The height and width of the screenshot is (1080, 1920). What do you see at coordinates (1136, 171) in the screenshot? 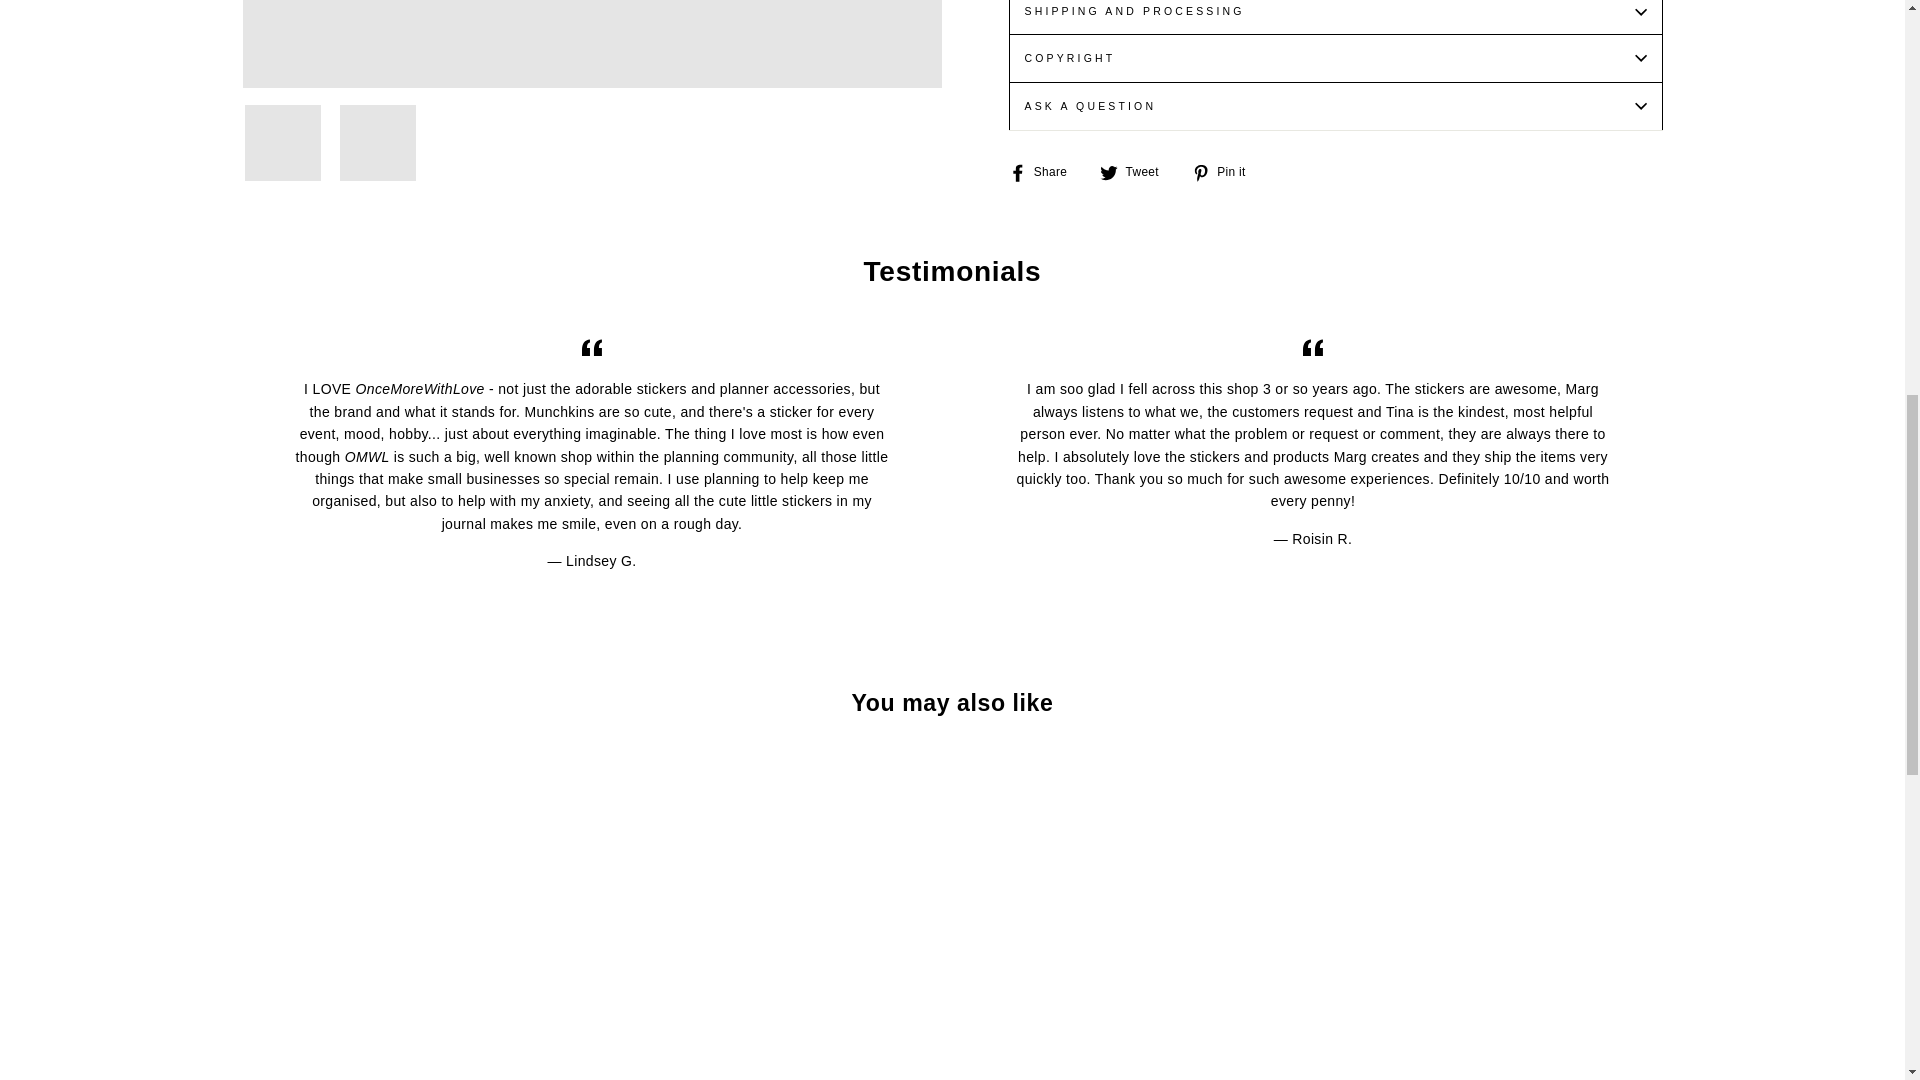
I see `Tweet on Twitter` at bounding box center [1136, 171].